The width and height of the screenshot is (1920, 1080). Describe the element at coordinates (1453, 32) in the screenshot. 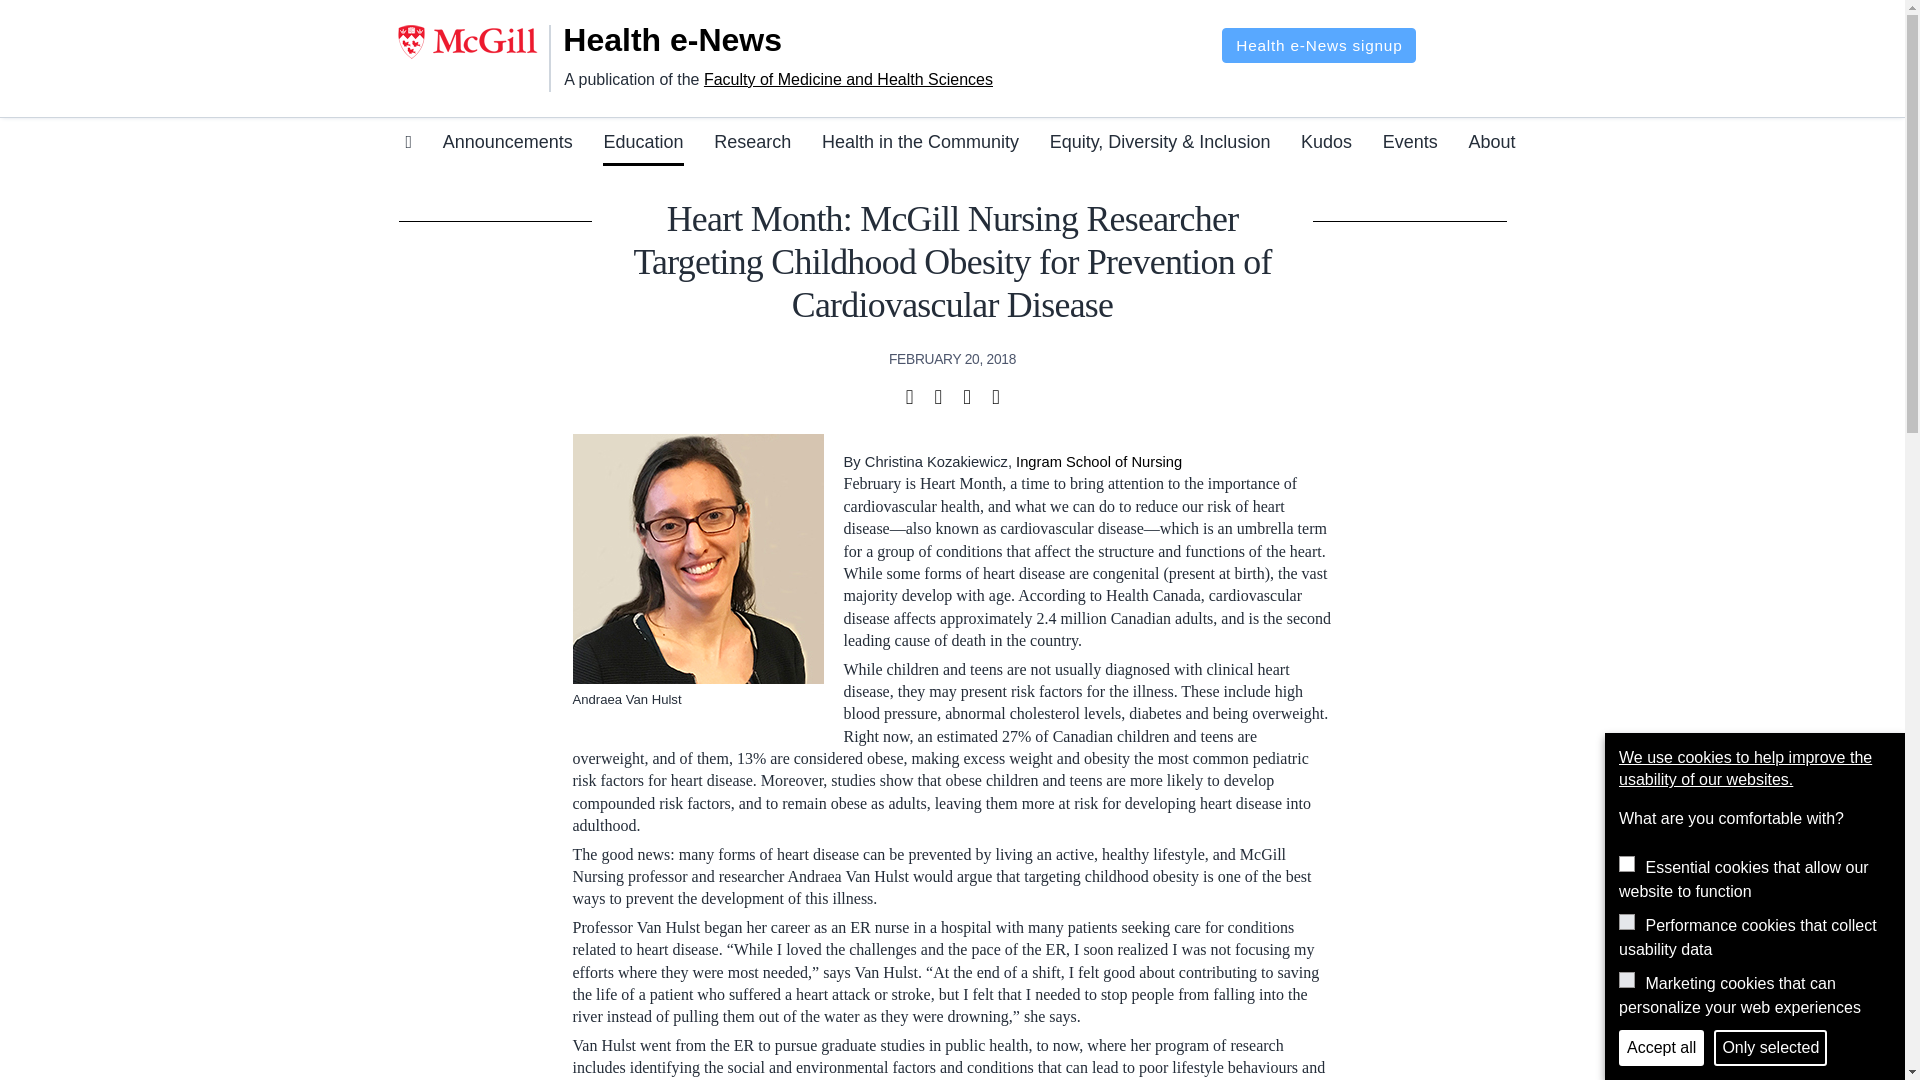

I see `Search` at that location.